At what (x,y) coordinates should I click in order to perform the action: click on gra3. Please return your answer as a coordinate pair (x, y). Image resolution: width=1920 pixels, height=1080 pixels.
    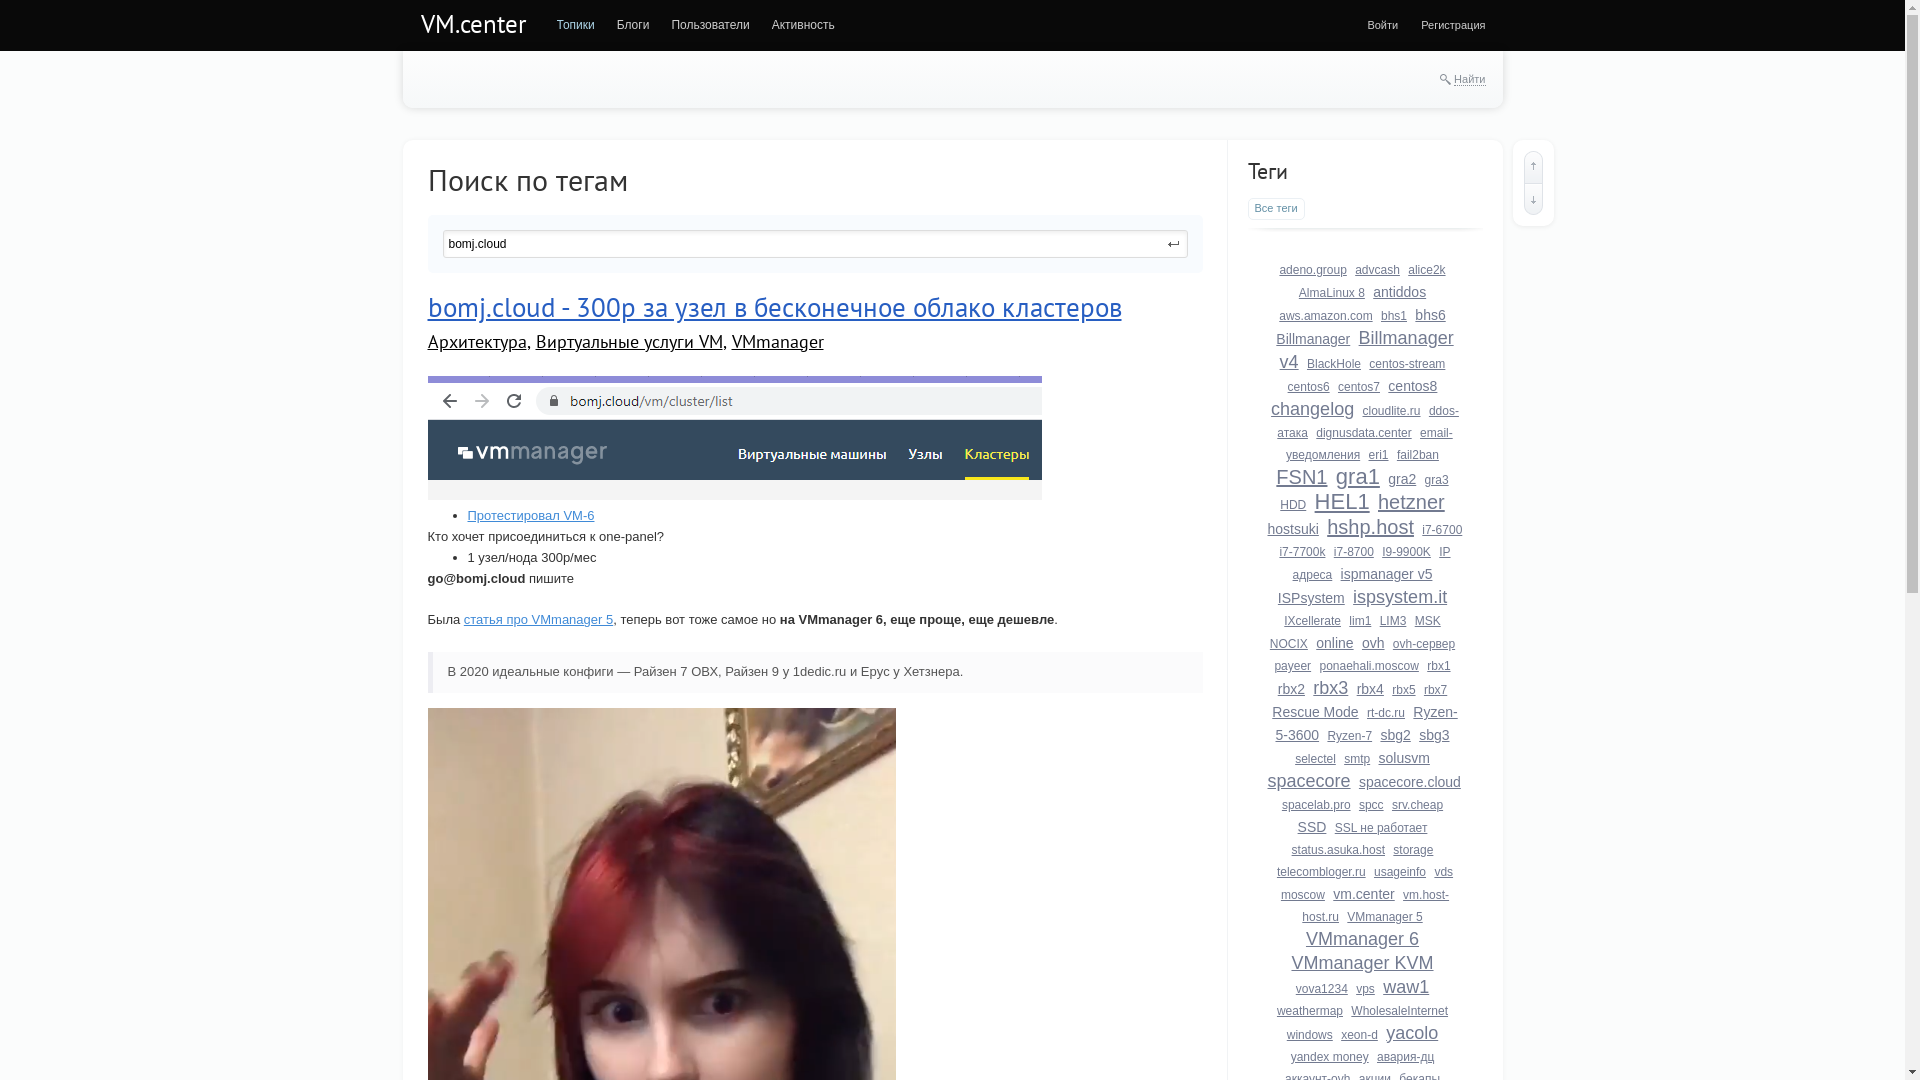
    Looking at the image, I should click on (1437, 480).